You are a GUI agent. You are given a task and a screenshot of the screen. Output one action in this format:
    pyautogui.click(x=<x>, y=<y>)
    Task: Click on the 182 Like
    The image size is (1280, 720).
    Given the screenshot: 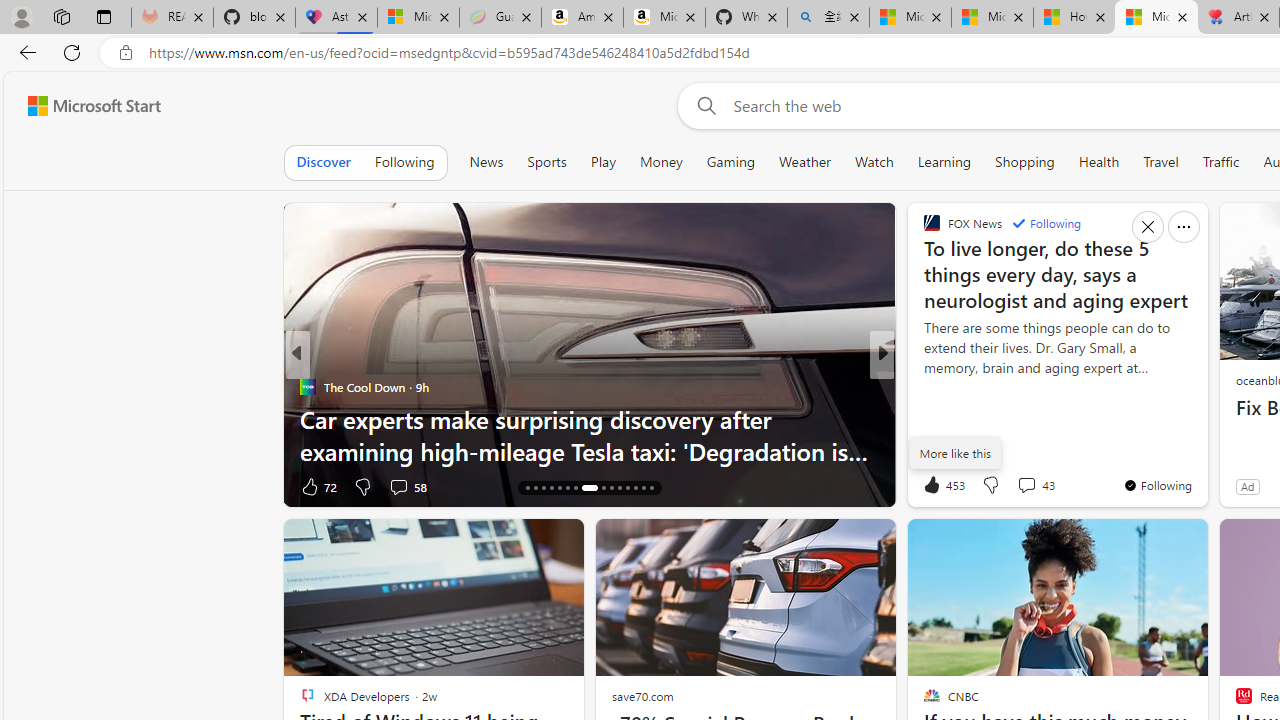 What is the action you would take?
    pyautogui.click(x=936, y=486)
    